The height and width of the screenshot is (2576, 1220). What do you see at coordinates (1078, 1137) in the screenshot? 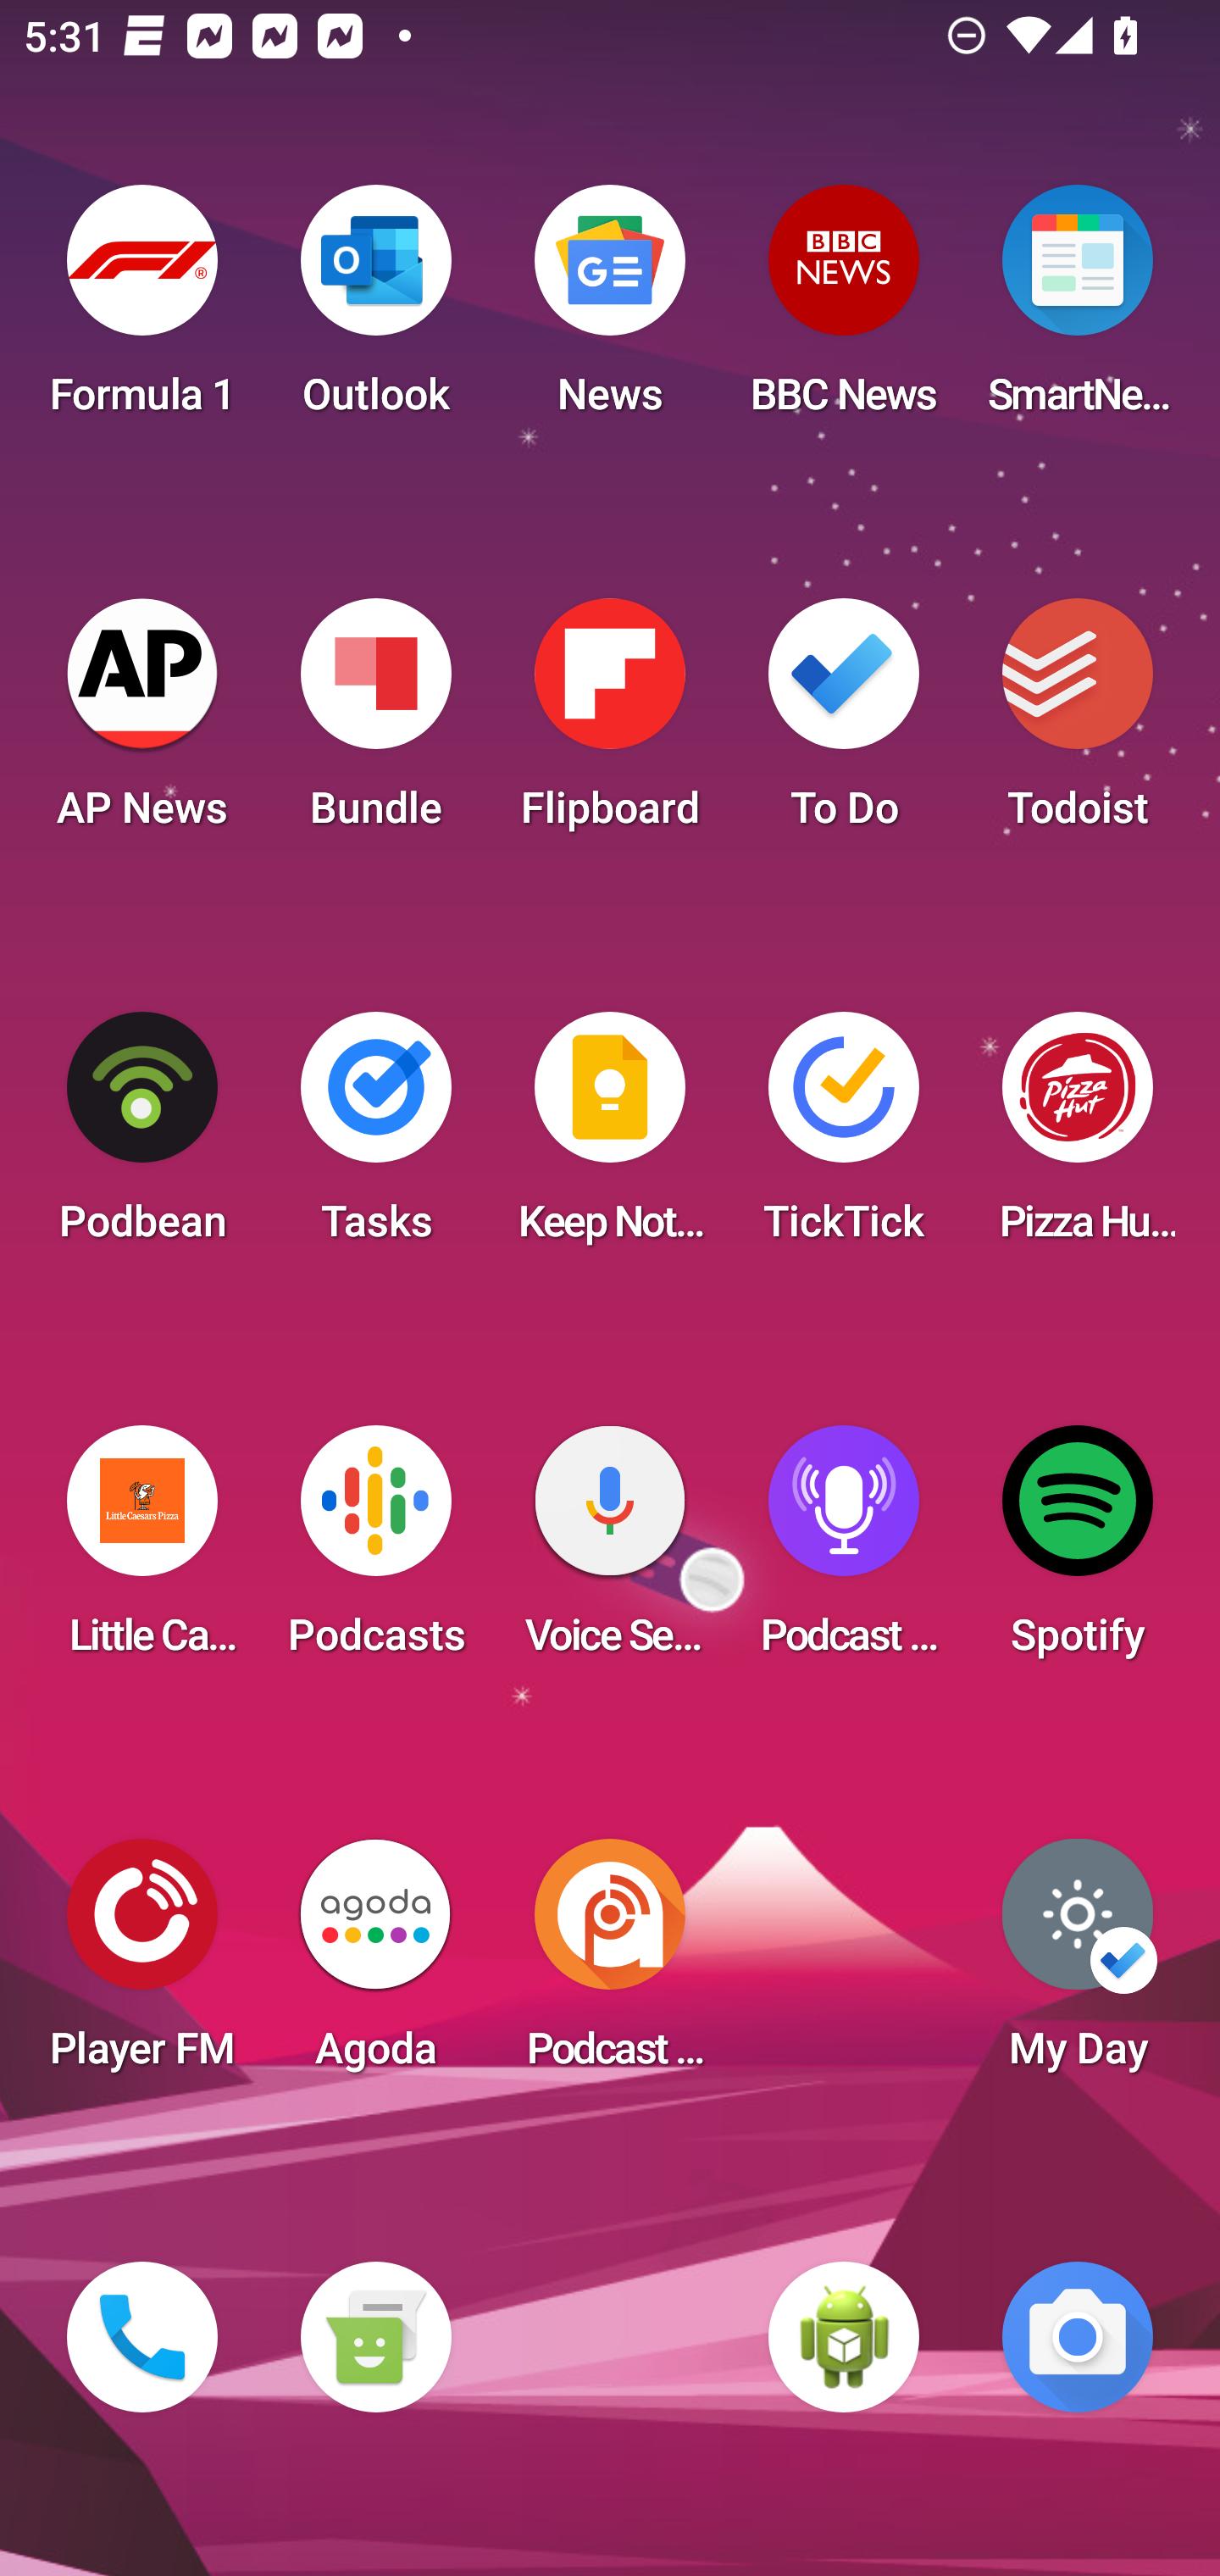
I see `Pizza Hut HK & Macau` at bounding box center [1078, 1137].